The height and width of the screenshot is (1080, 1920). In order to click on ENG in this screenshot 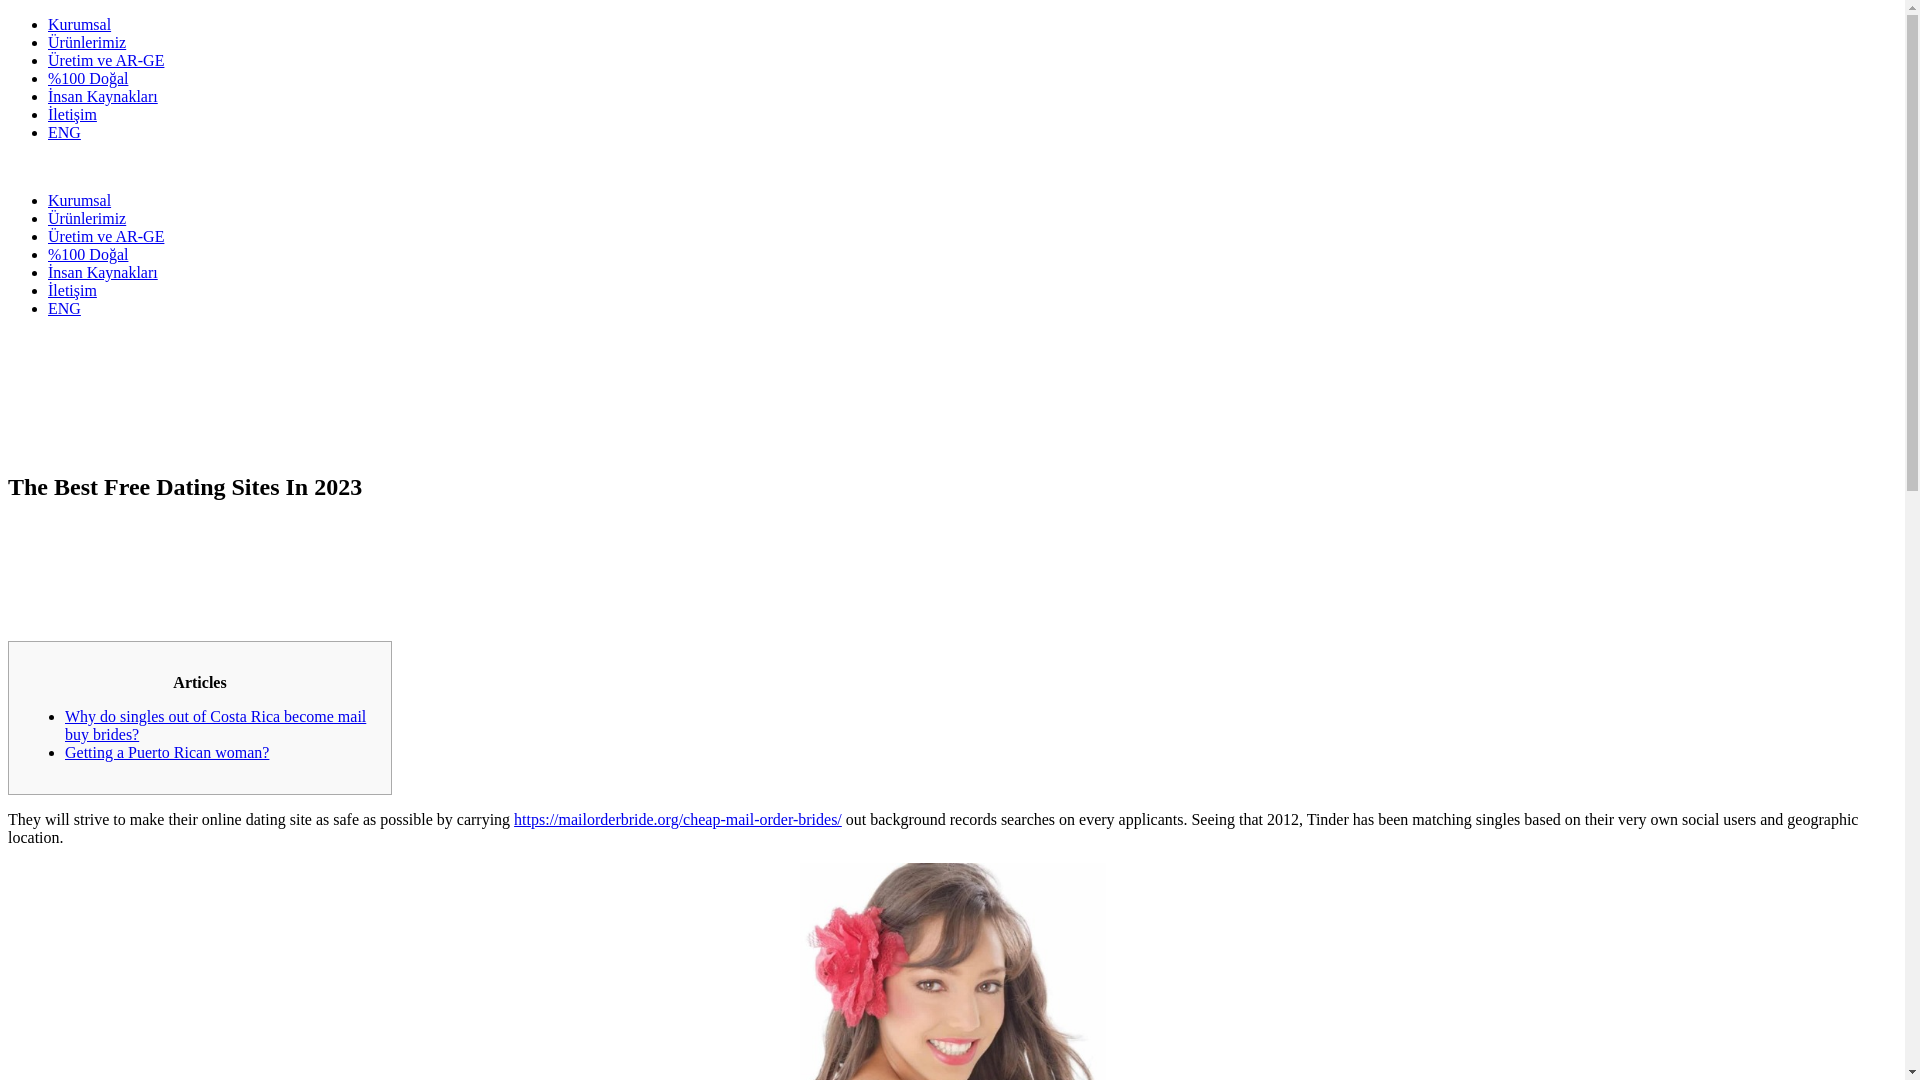, I will do `click(64, 132)`.